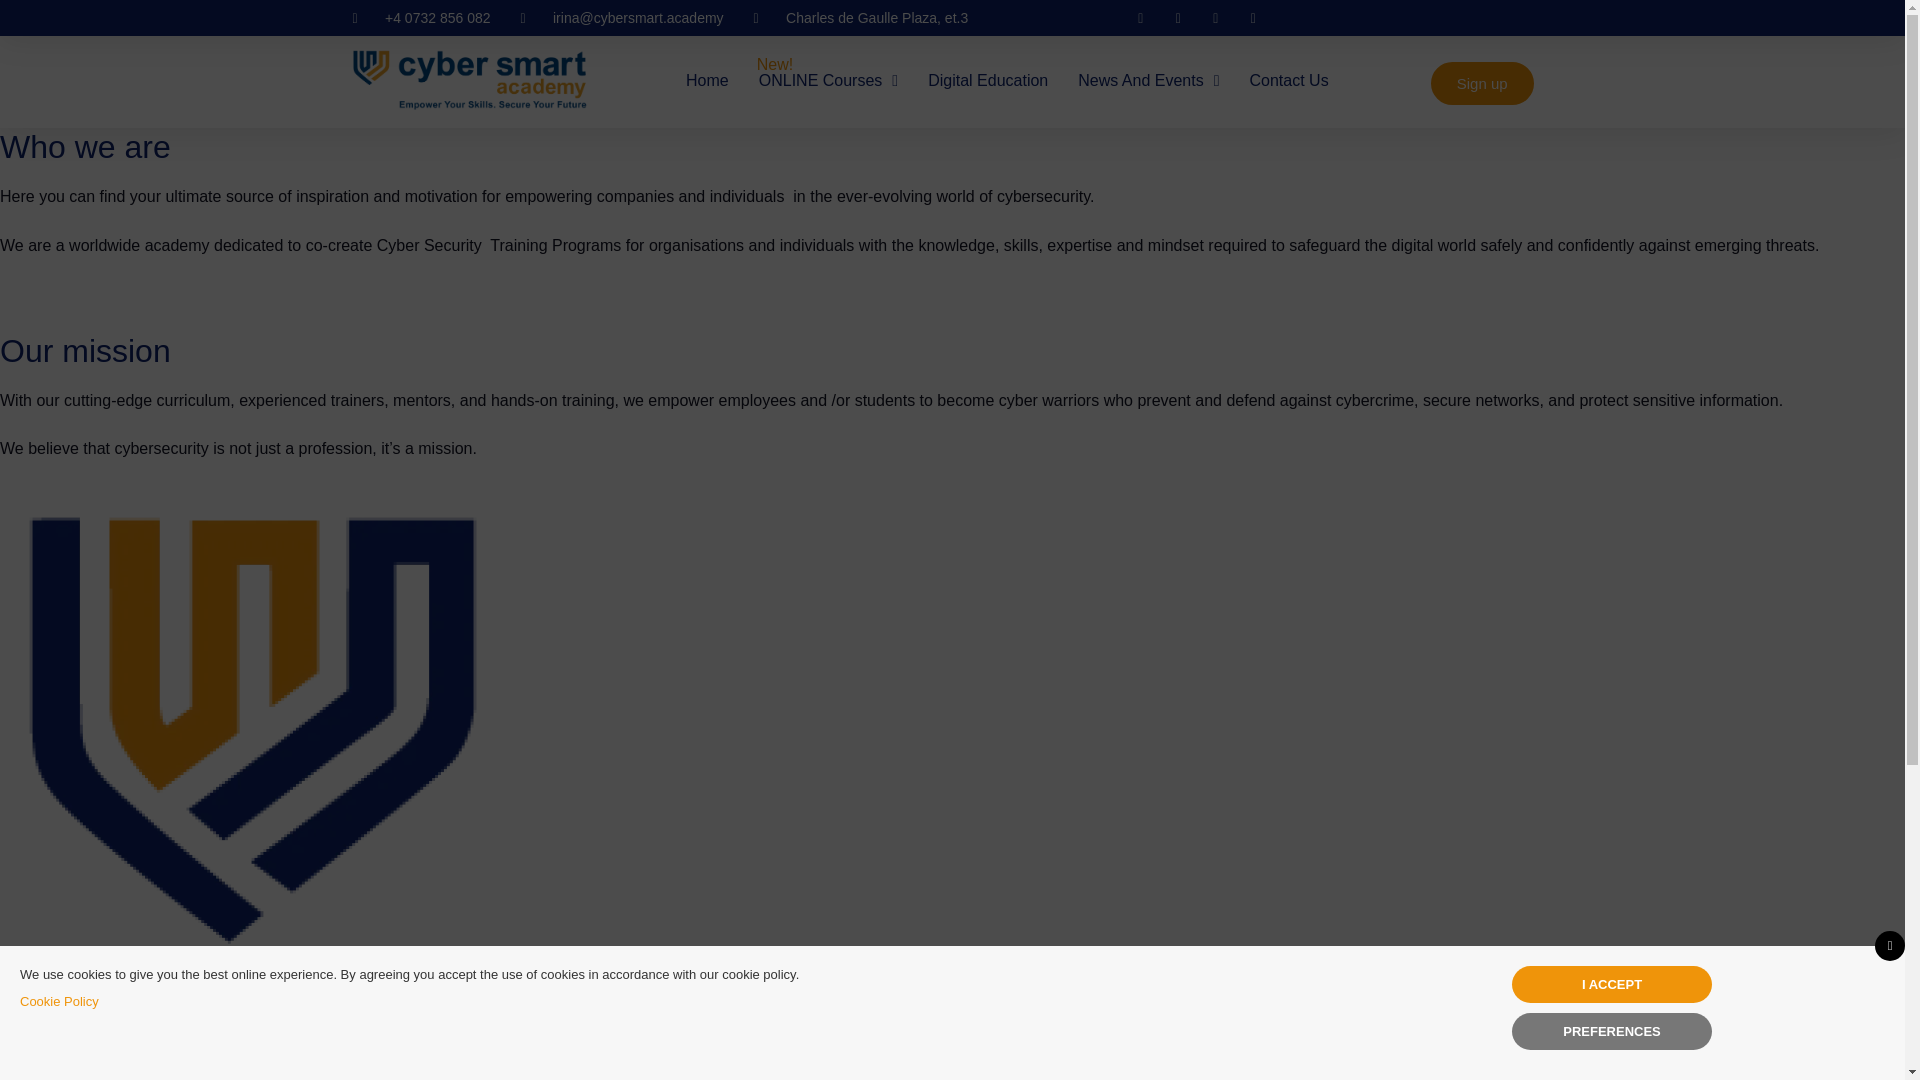 The height and width of the screenshot is (1080, 1920). Describe the element at coordinates (1288, 80) in the screenshot. I see `Contact Us` at that location.